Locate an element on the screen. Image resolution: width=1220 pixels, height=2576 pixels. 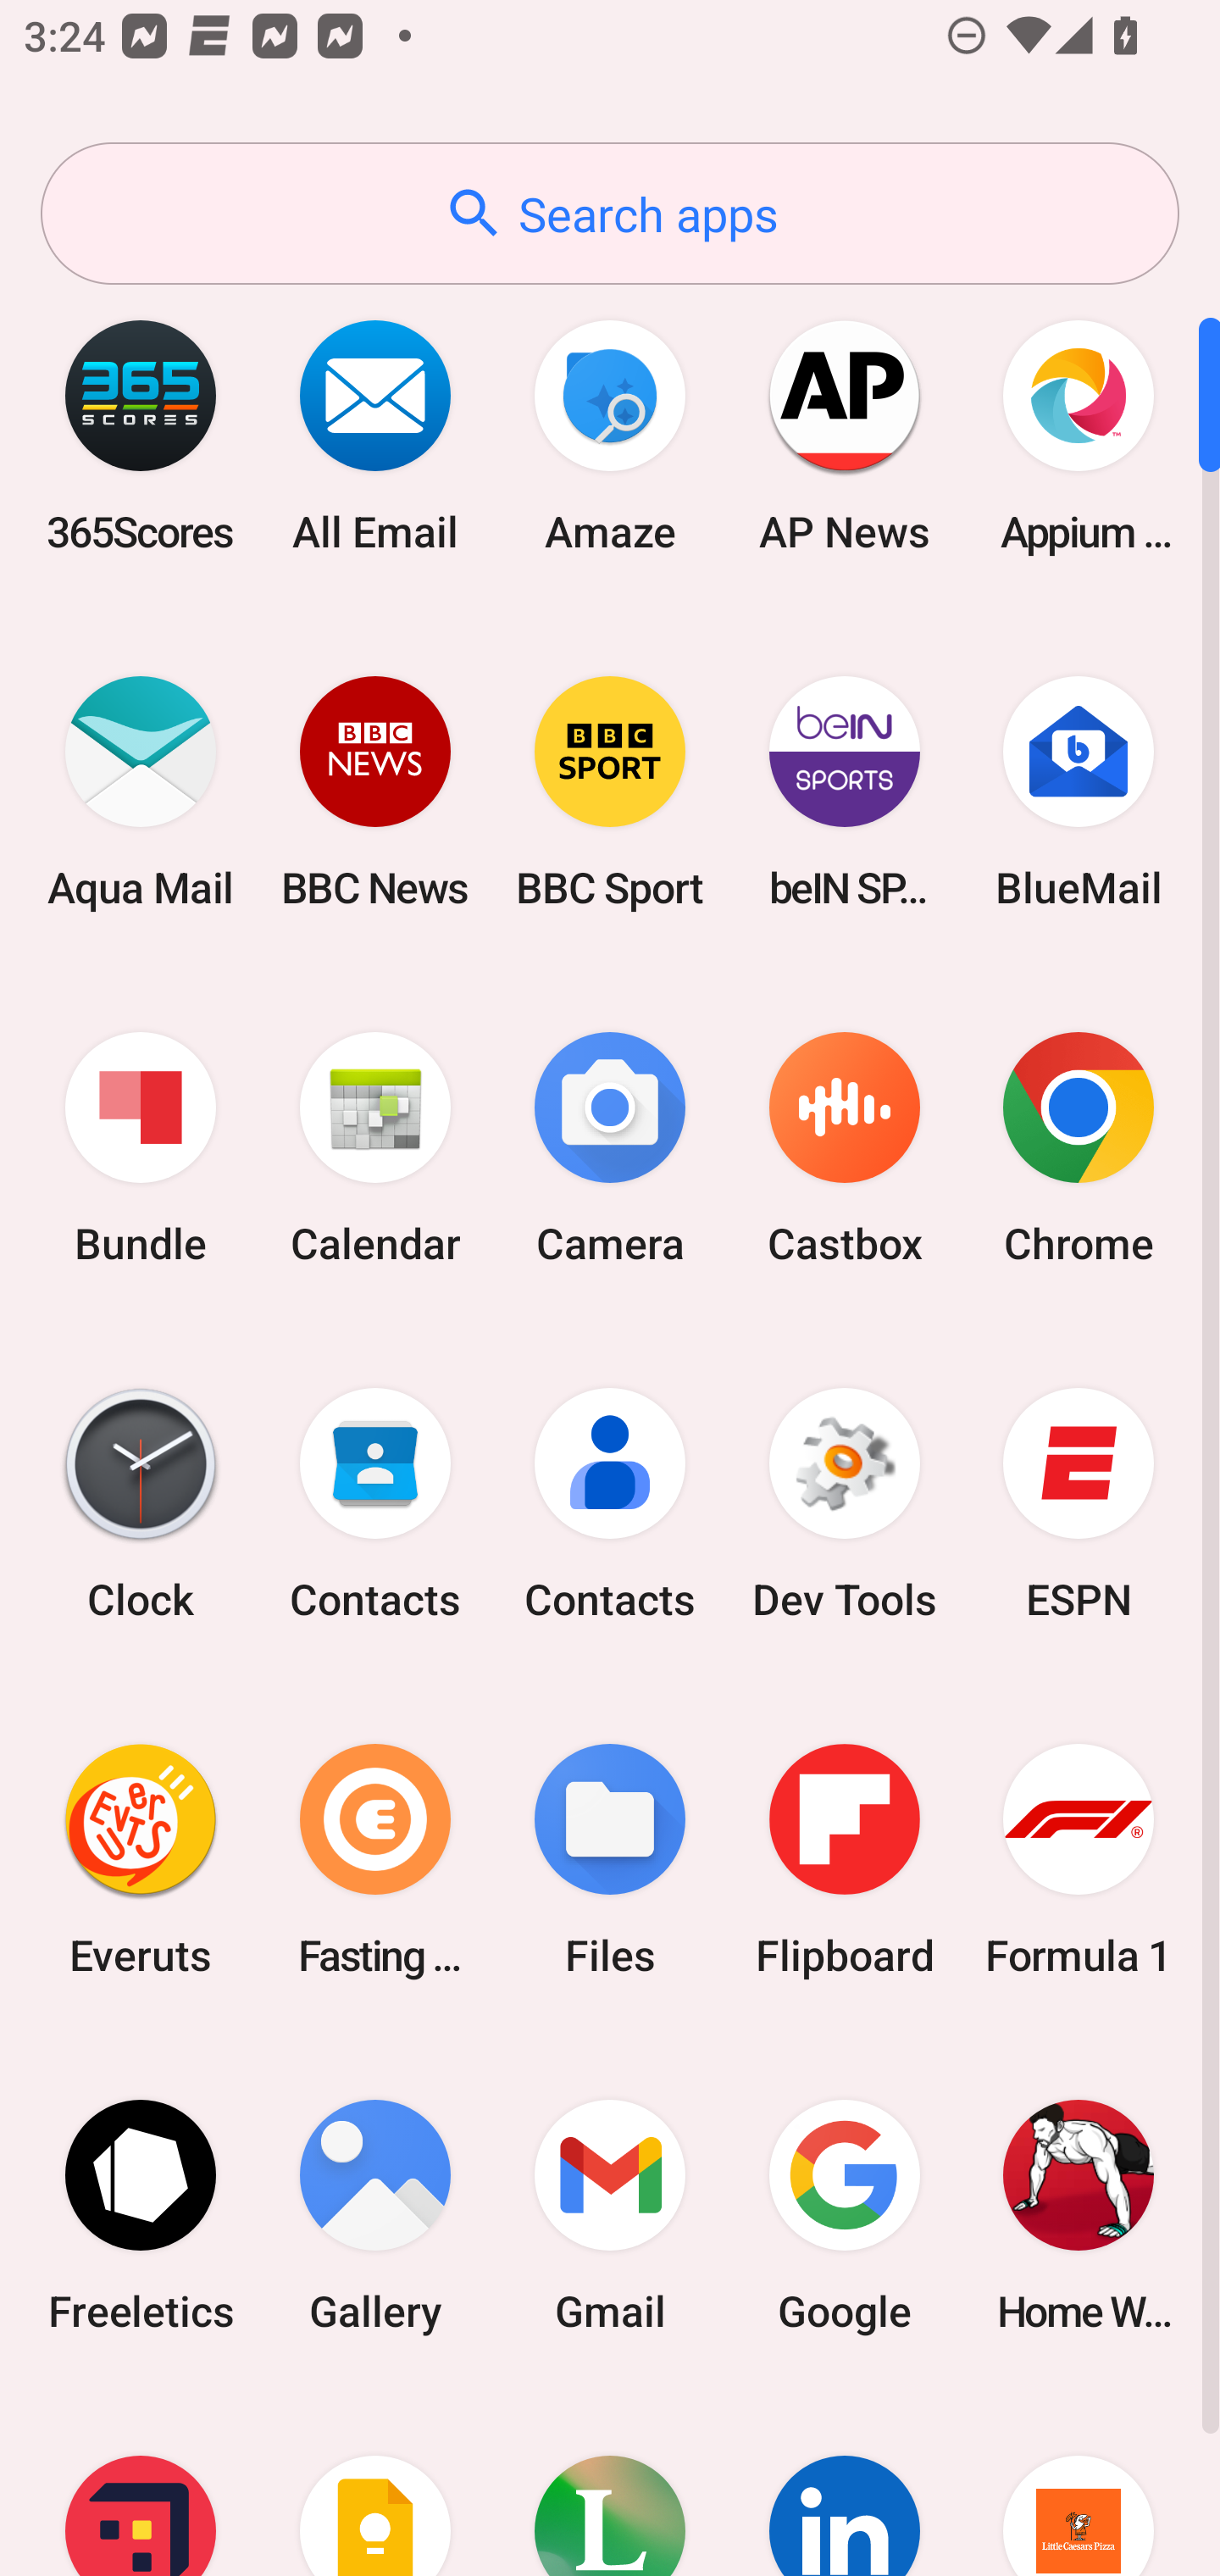
ESPN is located at coordinates (1079, 1504).